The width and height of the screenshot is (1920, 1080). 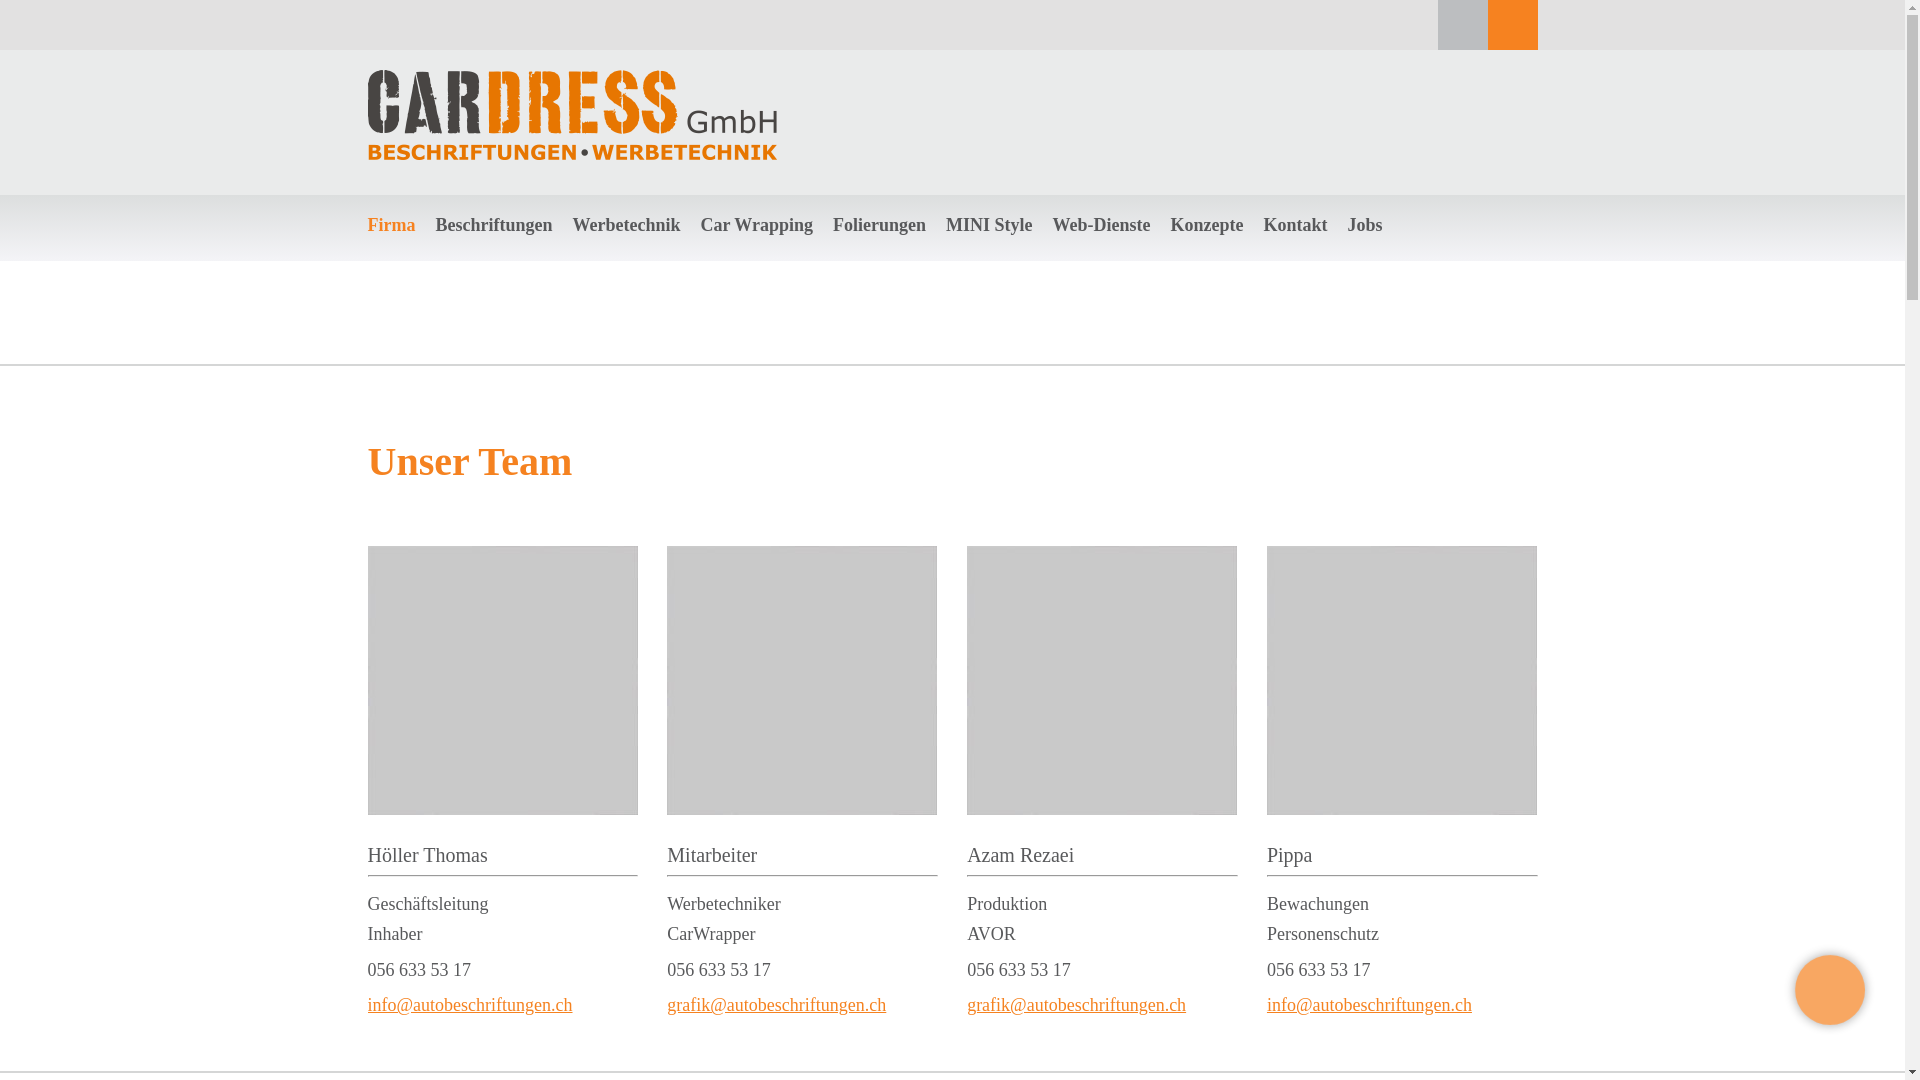 What do you see at coordinates (1304, 254) in the screenshot?
I see `E-mail senden` at bounding box center [1304, 254].